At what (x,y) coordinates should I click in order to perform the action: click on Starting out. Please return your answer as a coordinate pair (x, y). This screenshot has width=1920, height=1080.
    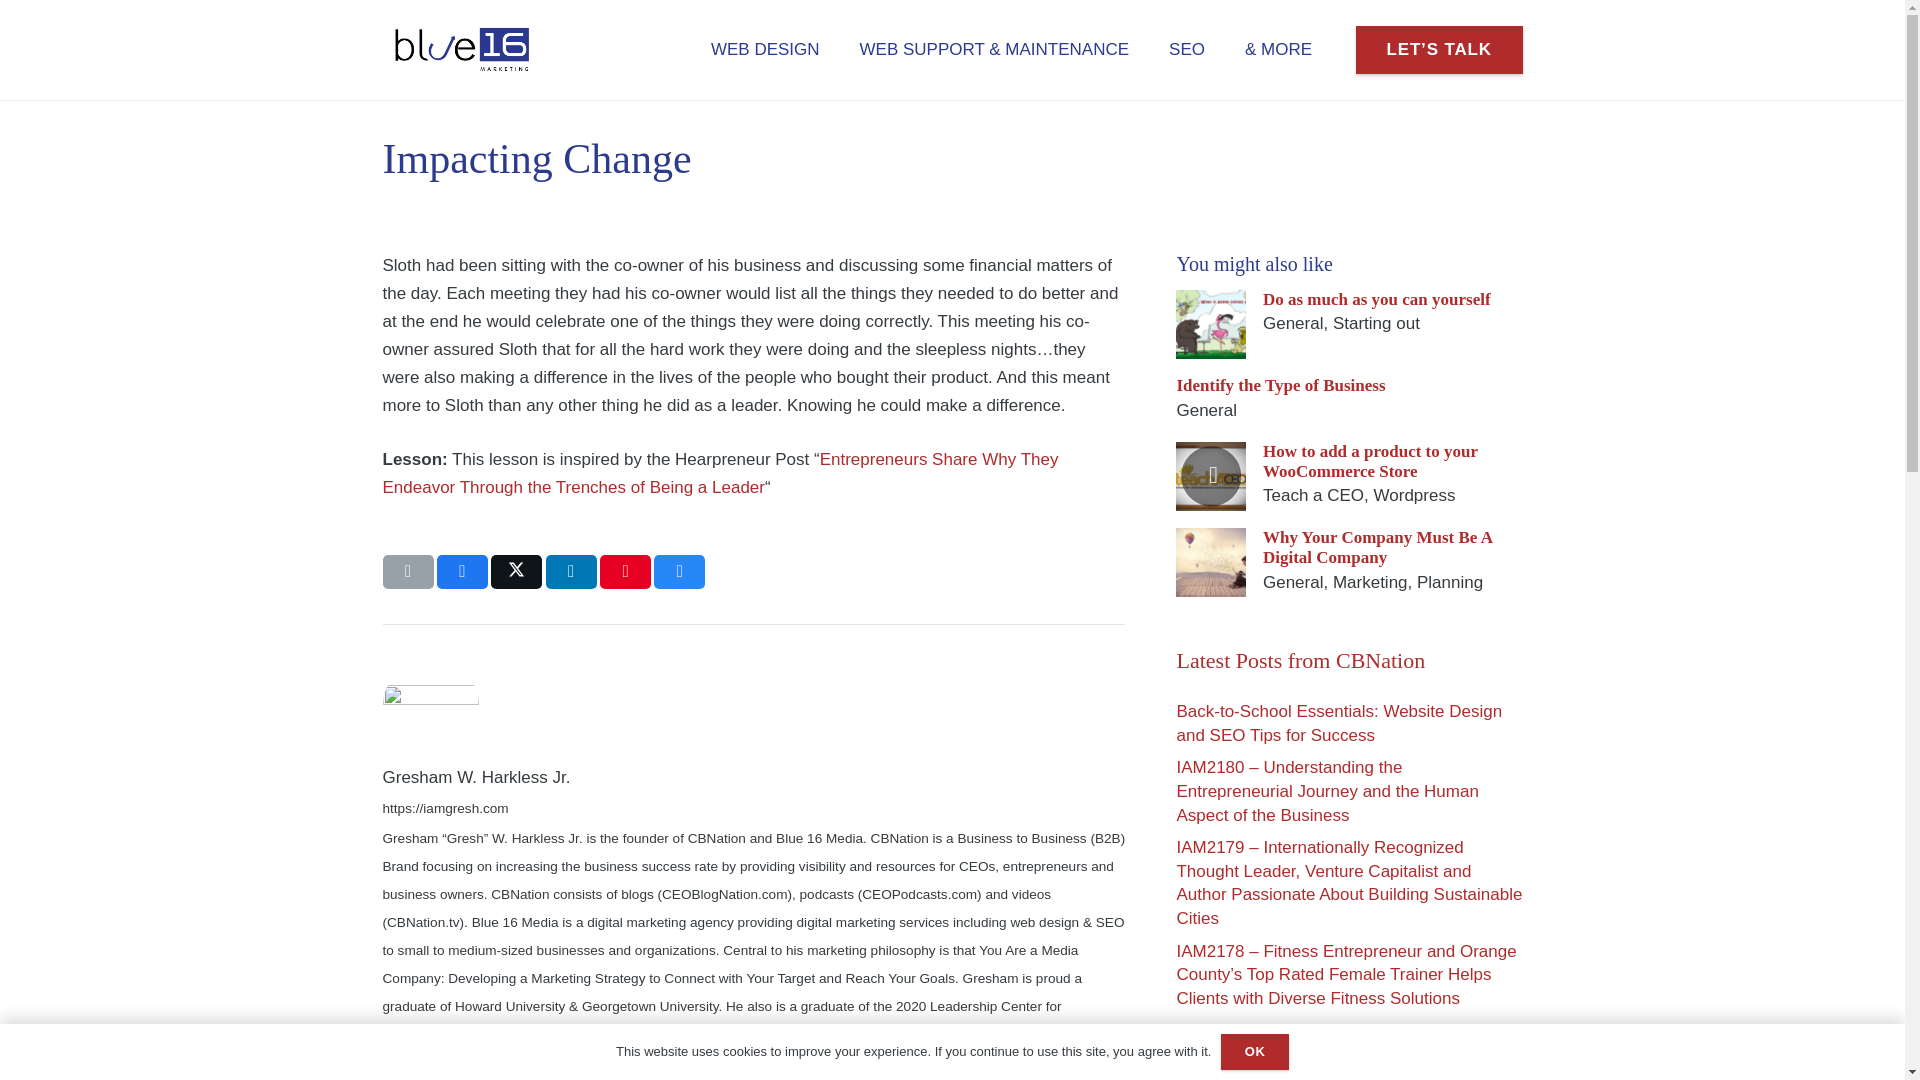
    Looking at the image, I should click on (1376, 323).